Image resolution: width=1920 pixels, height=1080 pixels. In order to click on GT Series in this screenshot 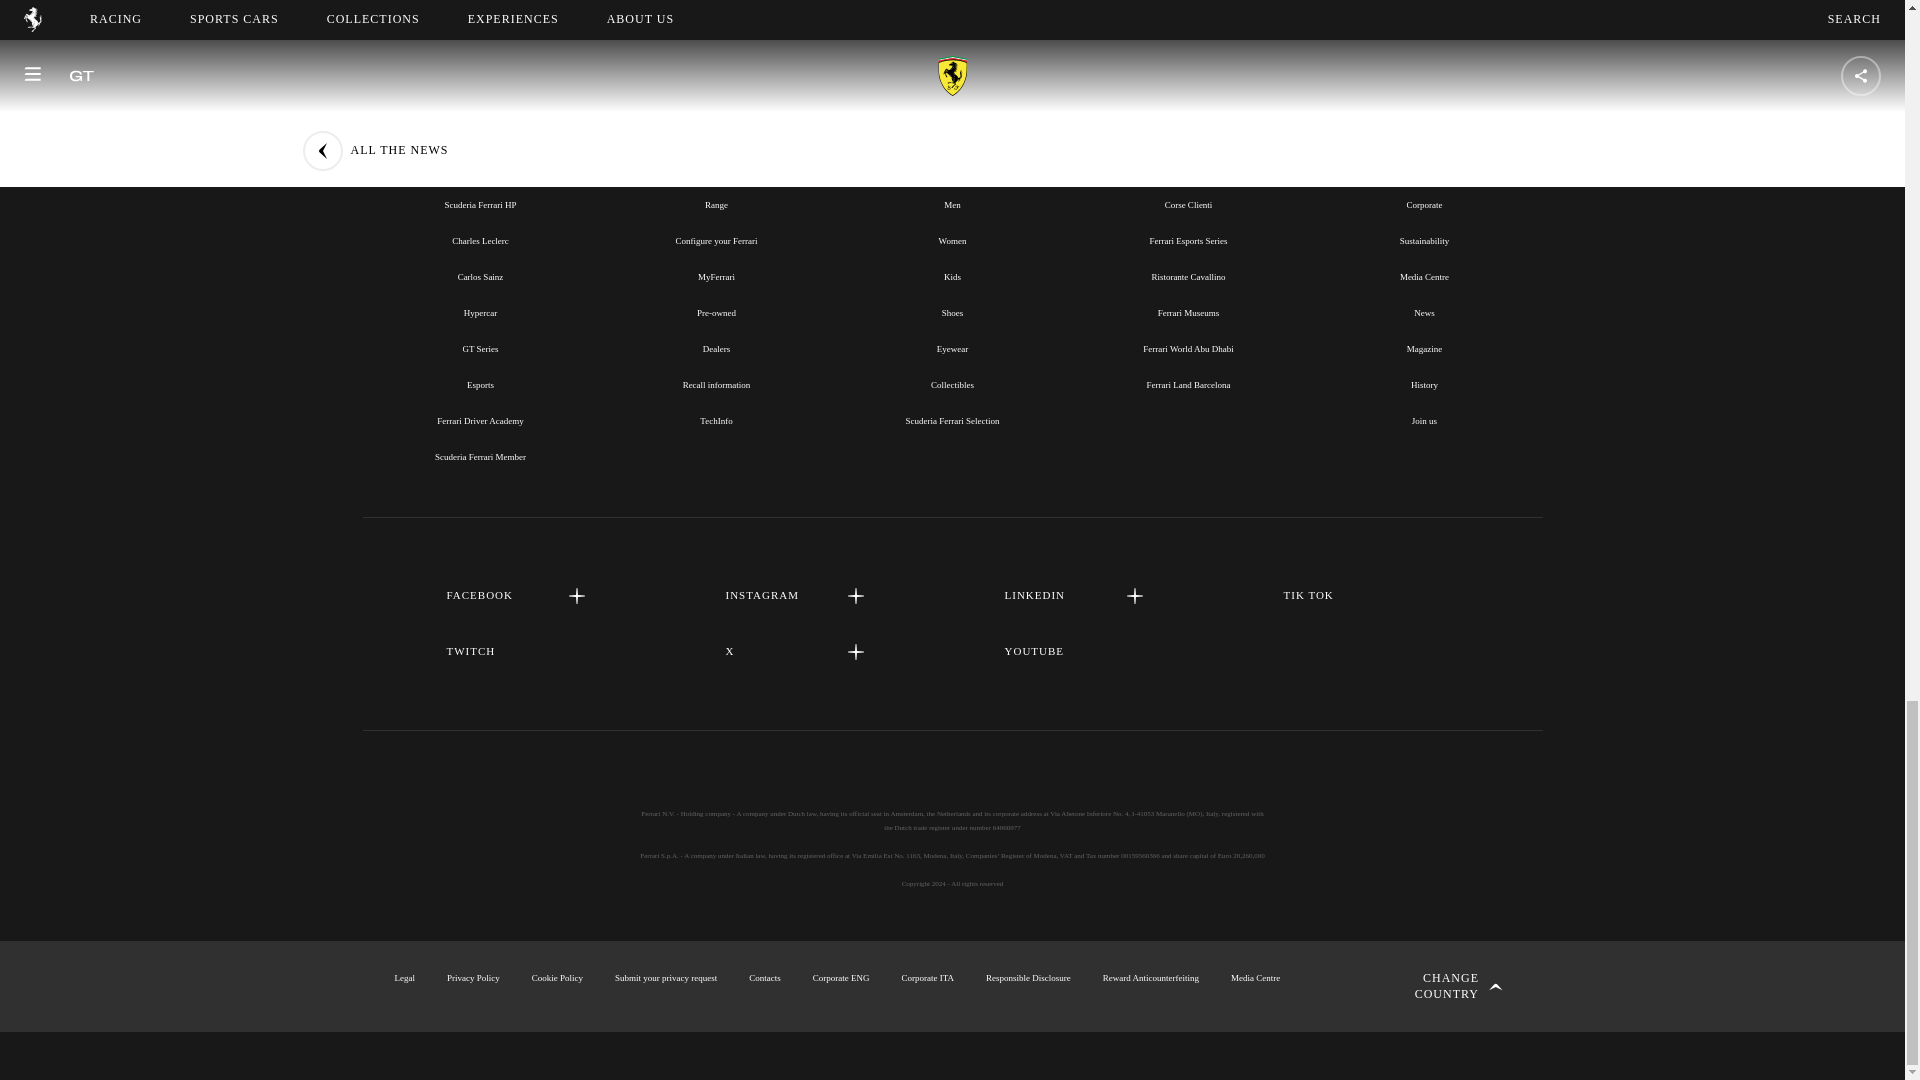, I will do `click(480, 349)`.